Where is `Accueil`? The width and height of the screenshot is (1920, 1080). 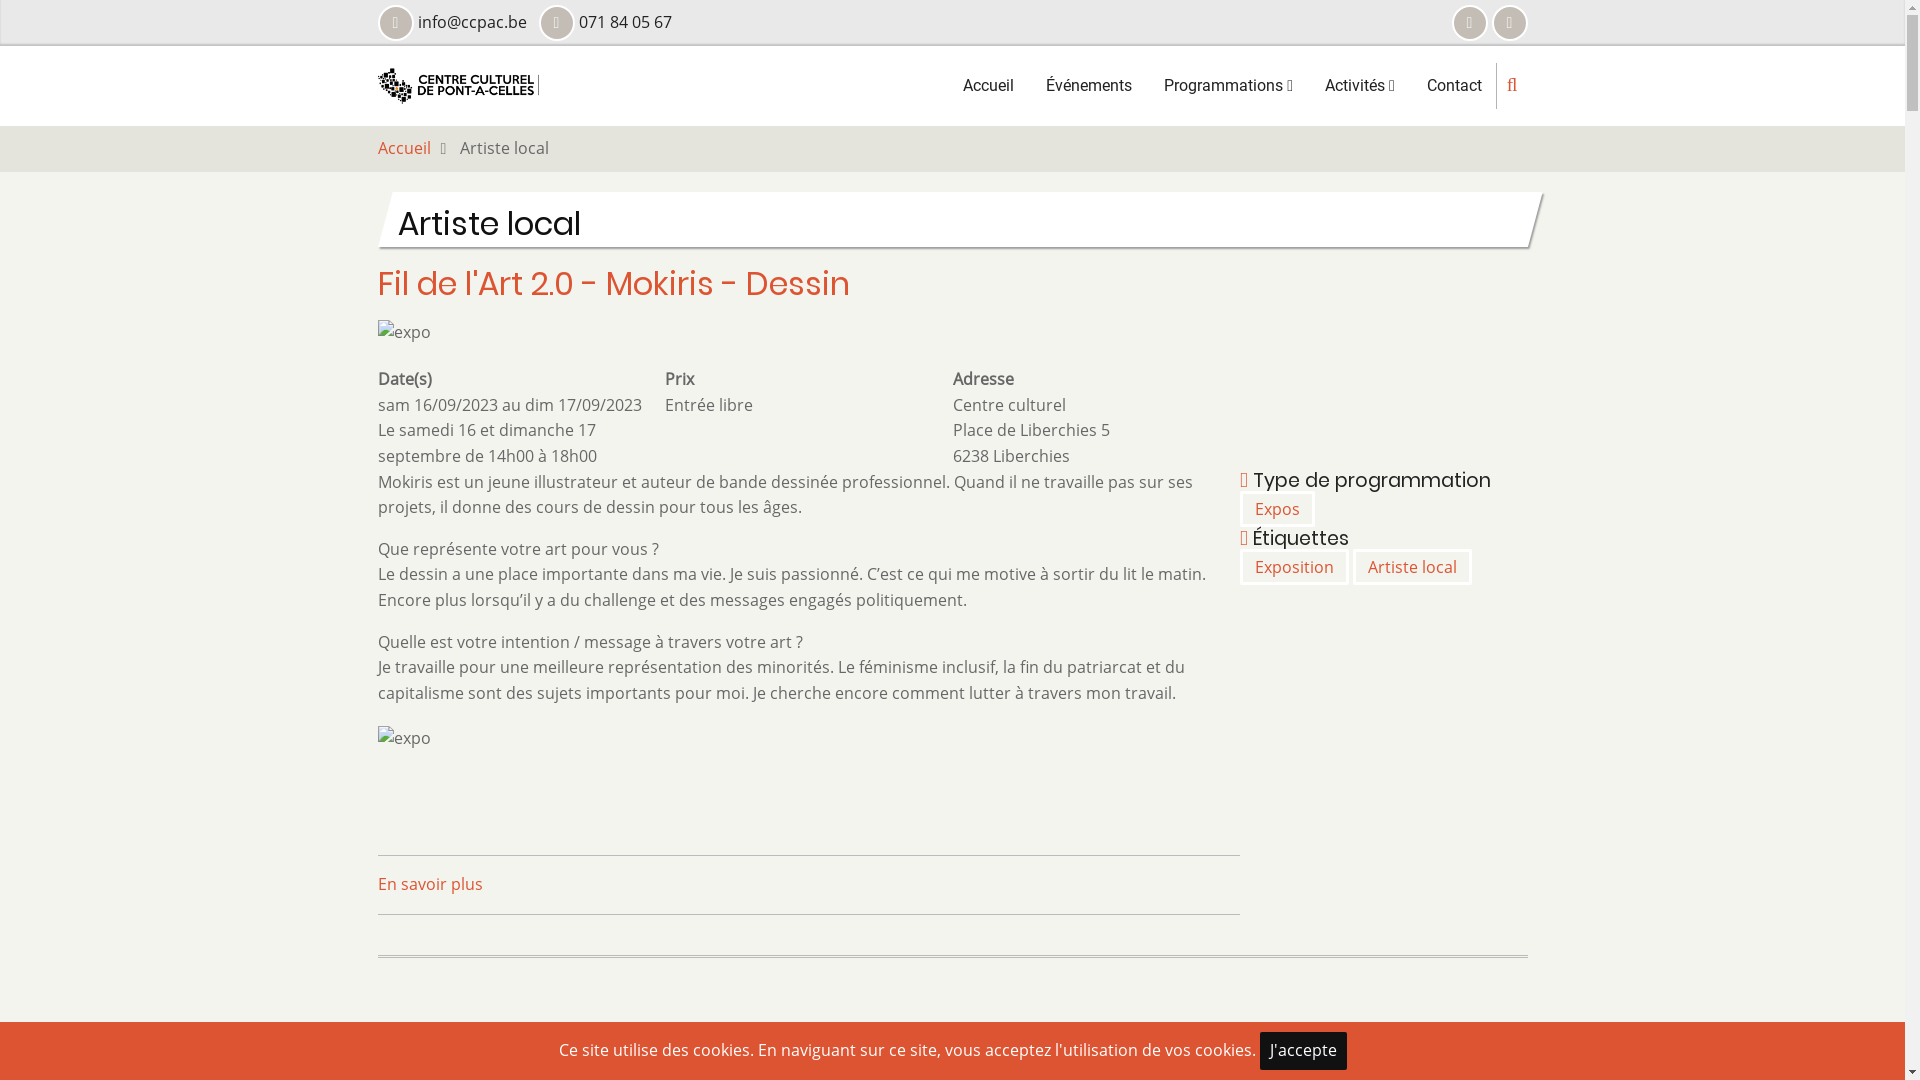
Accueil is located at coordinates (458, 84).